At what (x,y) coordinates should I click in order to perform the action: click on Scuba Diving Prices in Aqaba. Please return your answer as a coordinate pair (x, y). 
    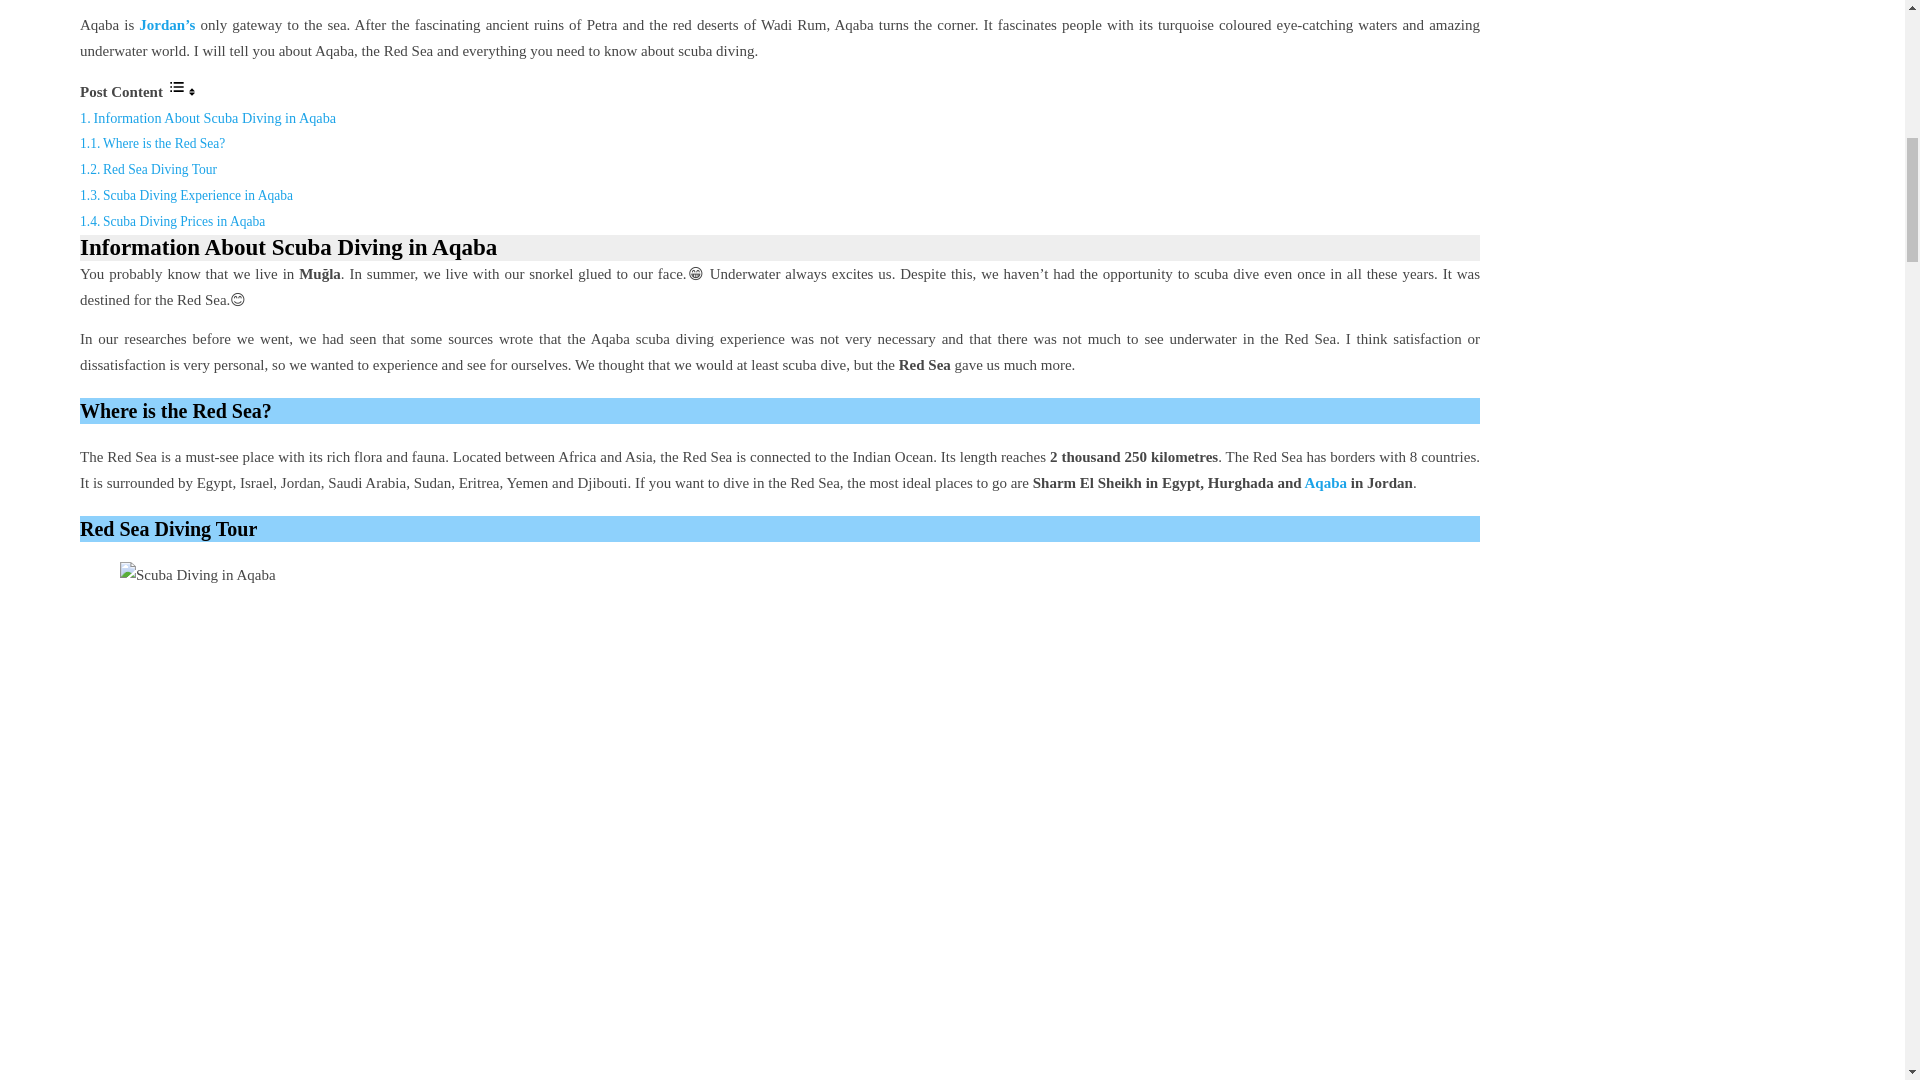
    Looking at the image, I should click on (184, 220).